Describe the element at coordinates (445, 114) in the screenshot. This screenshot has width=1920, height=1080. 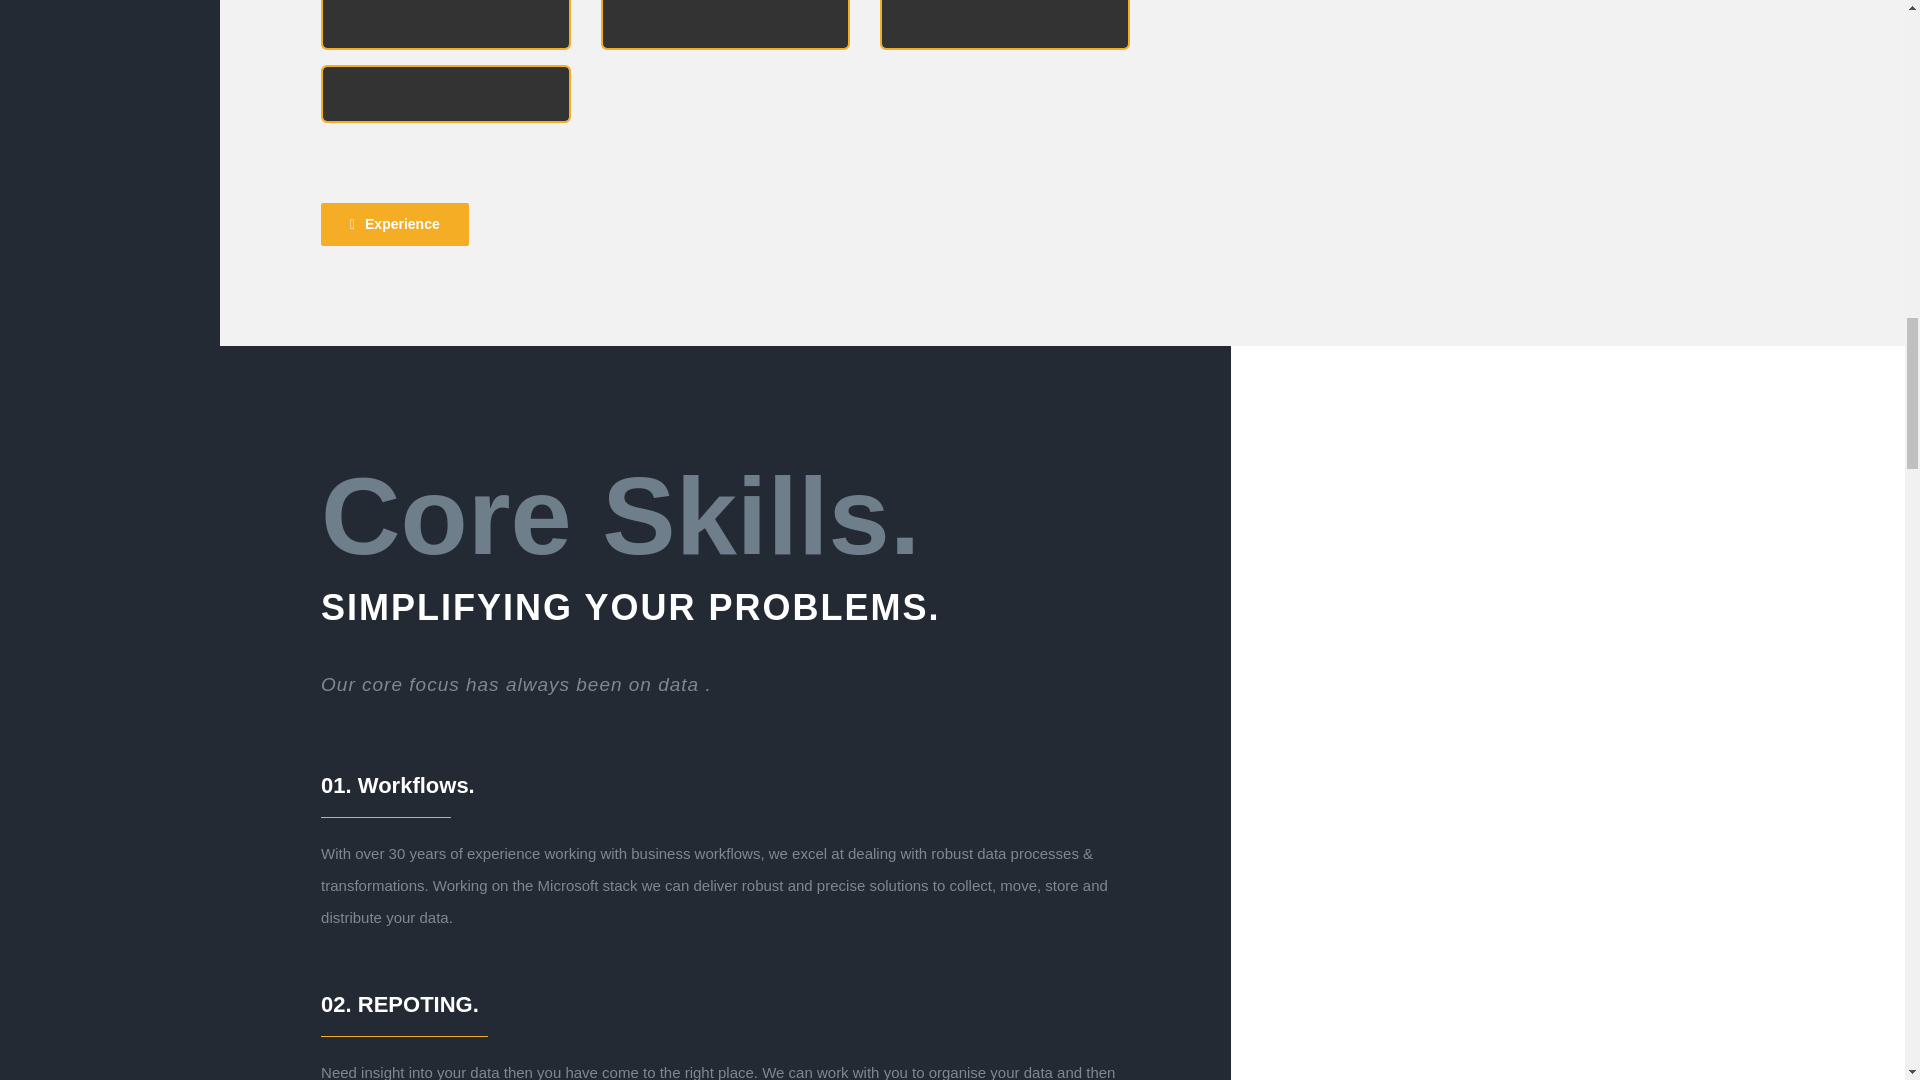
I see `Website` at that location.